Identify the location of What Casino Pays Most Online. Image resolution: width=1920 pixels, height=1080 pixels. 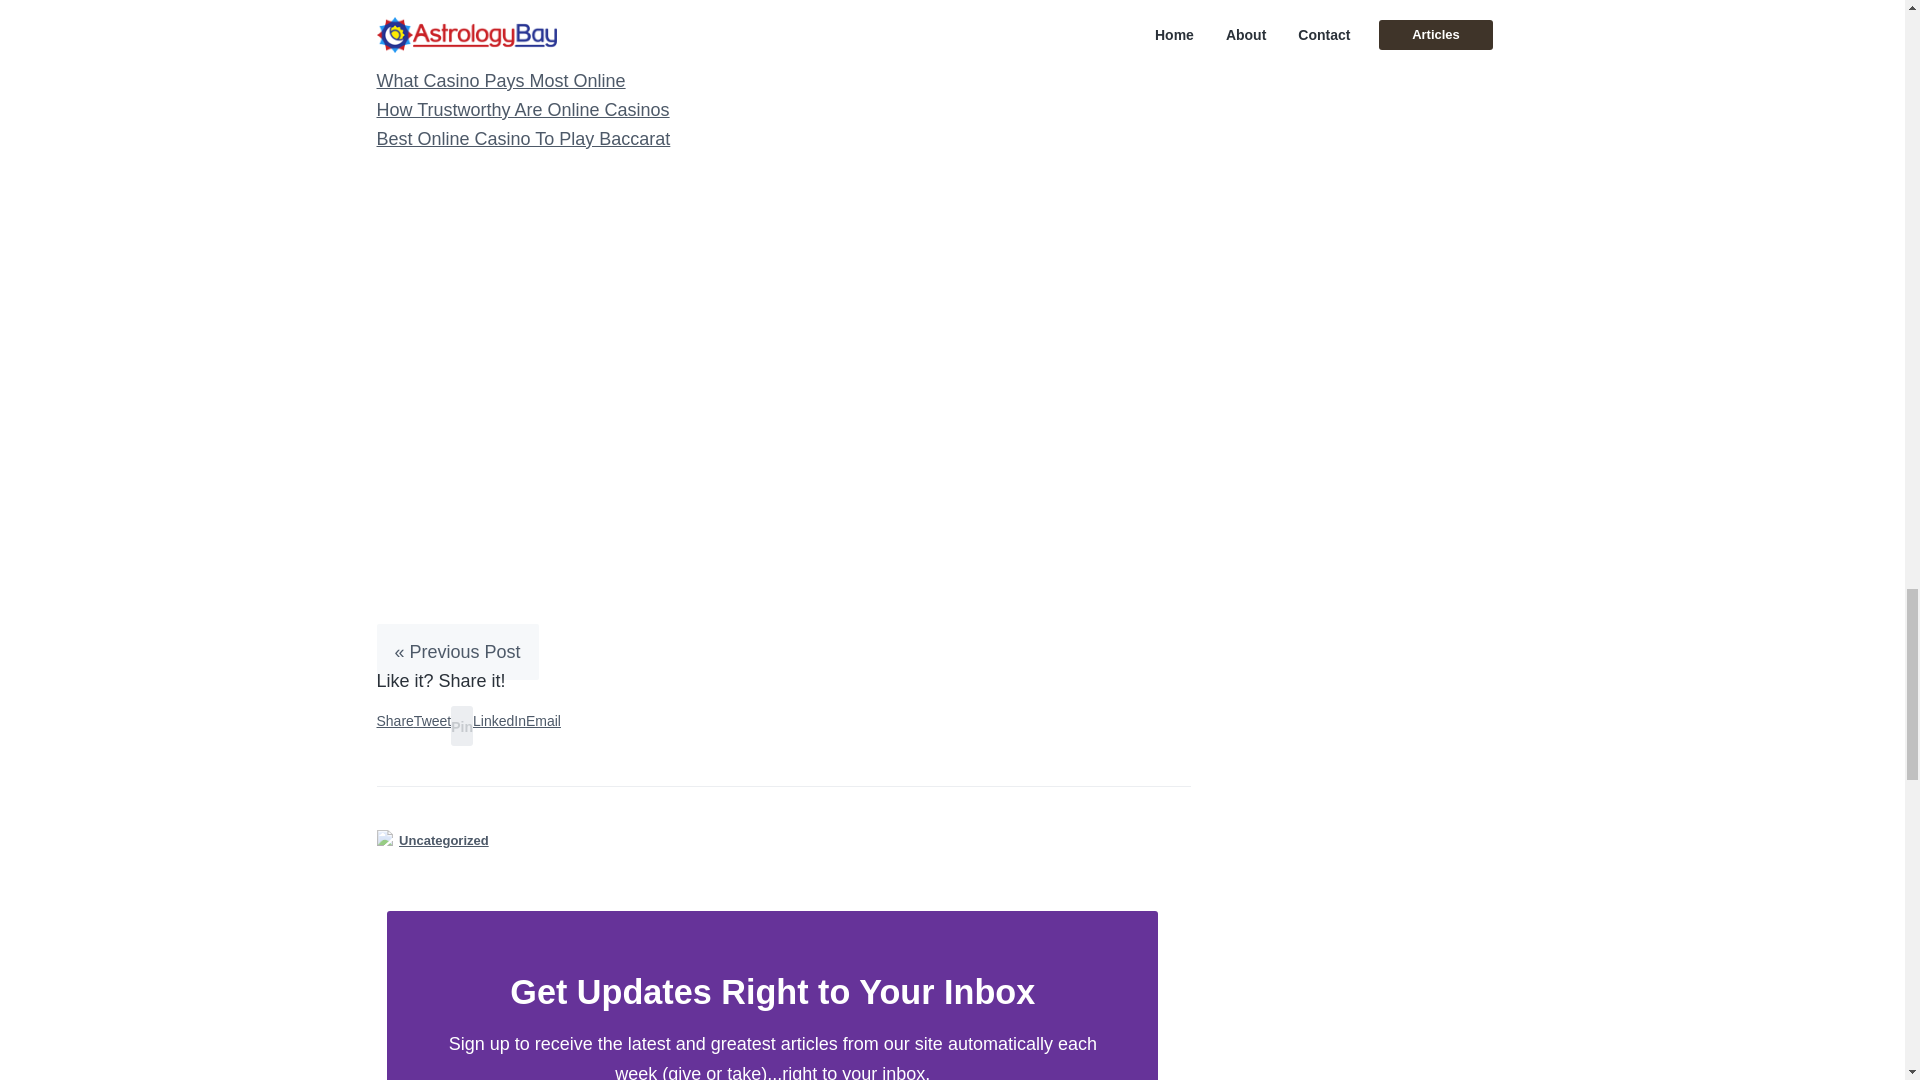
(500, 80).